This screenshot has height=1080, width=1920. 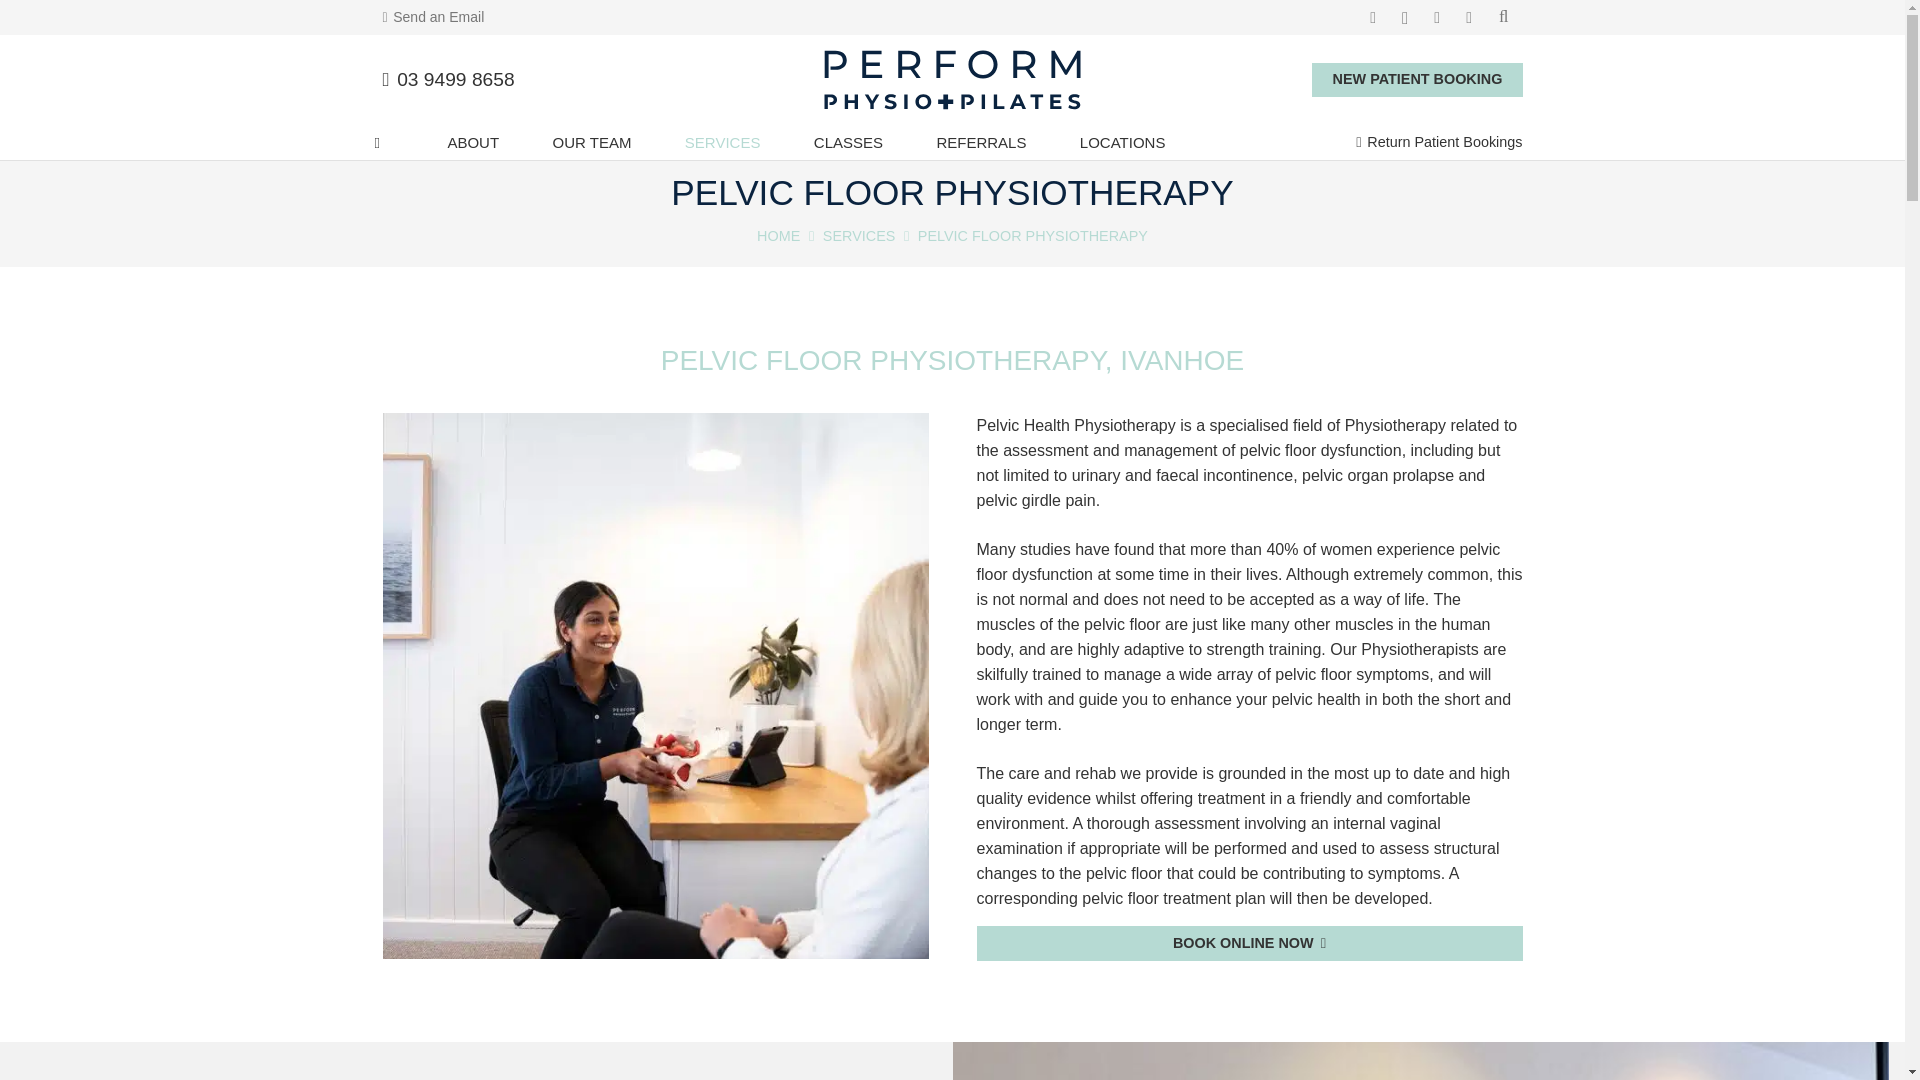 I want to click on LinkedIn, so click(x=1436, y=18).